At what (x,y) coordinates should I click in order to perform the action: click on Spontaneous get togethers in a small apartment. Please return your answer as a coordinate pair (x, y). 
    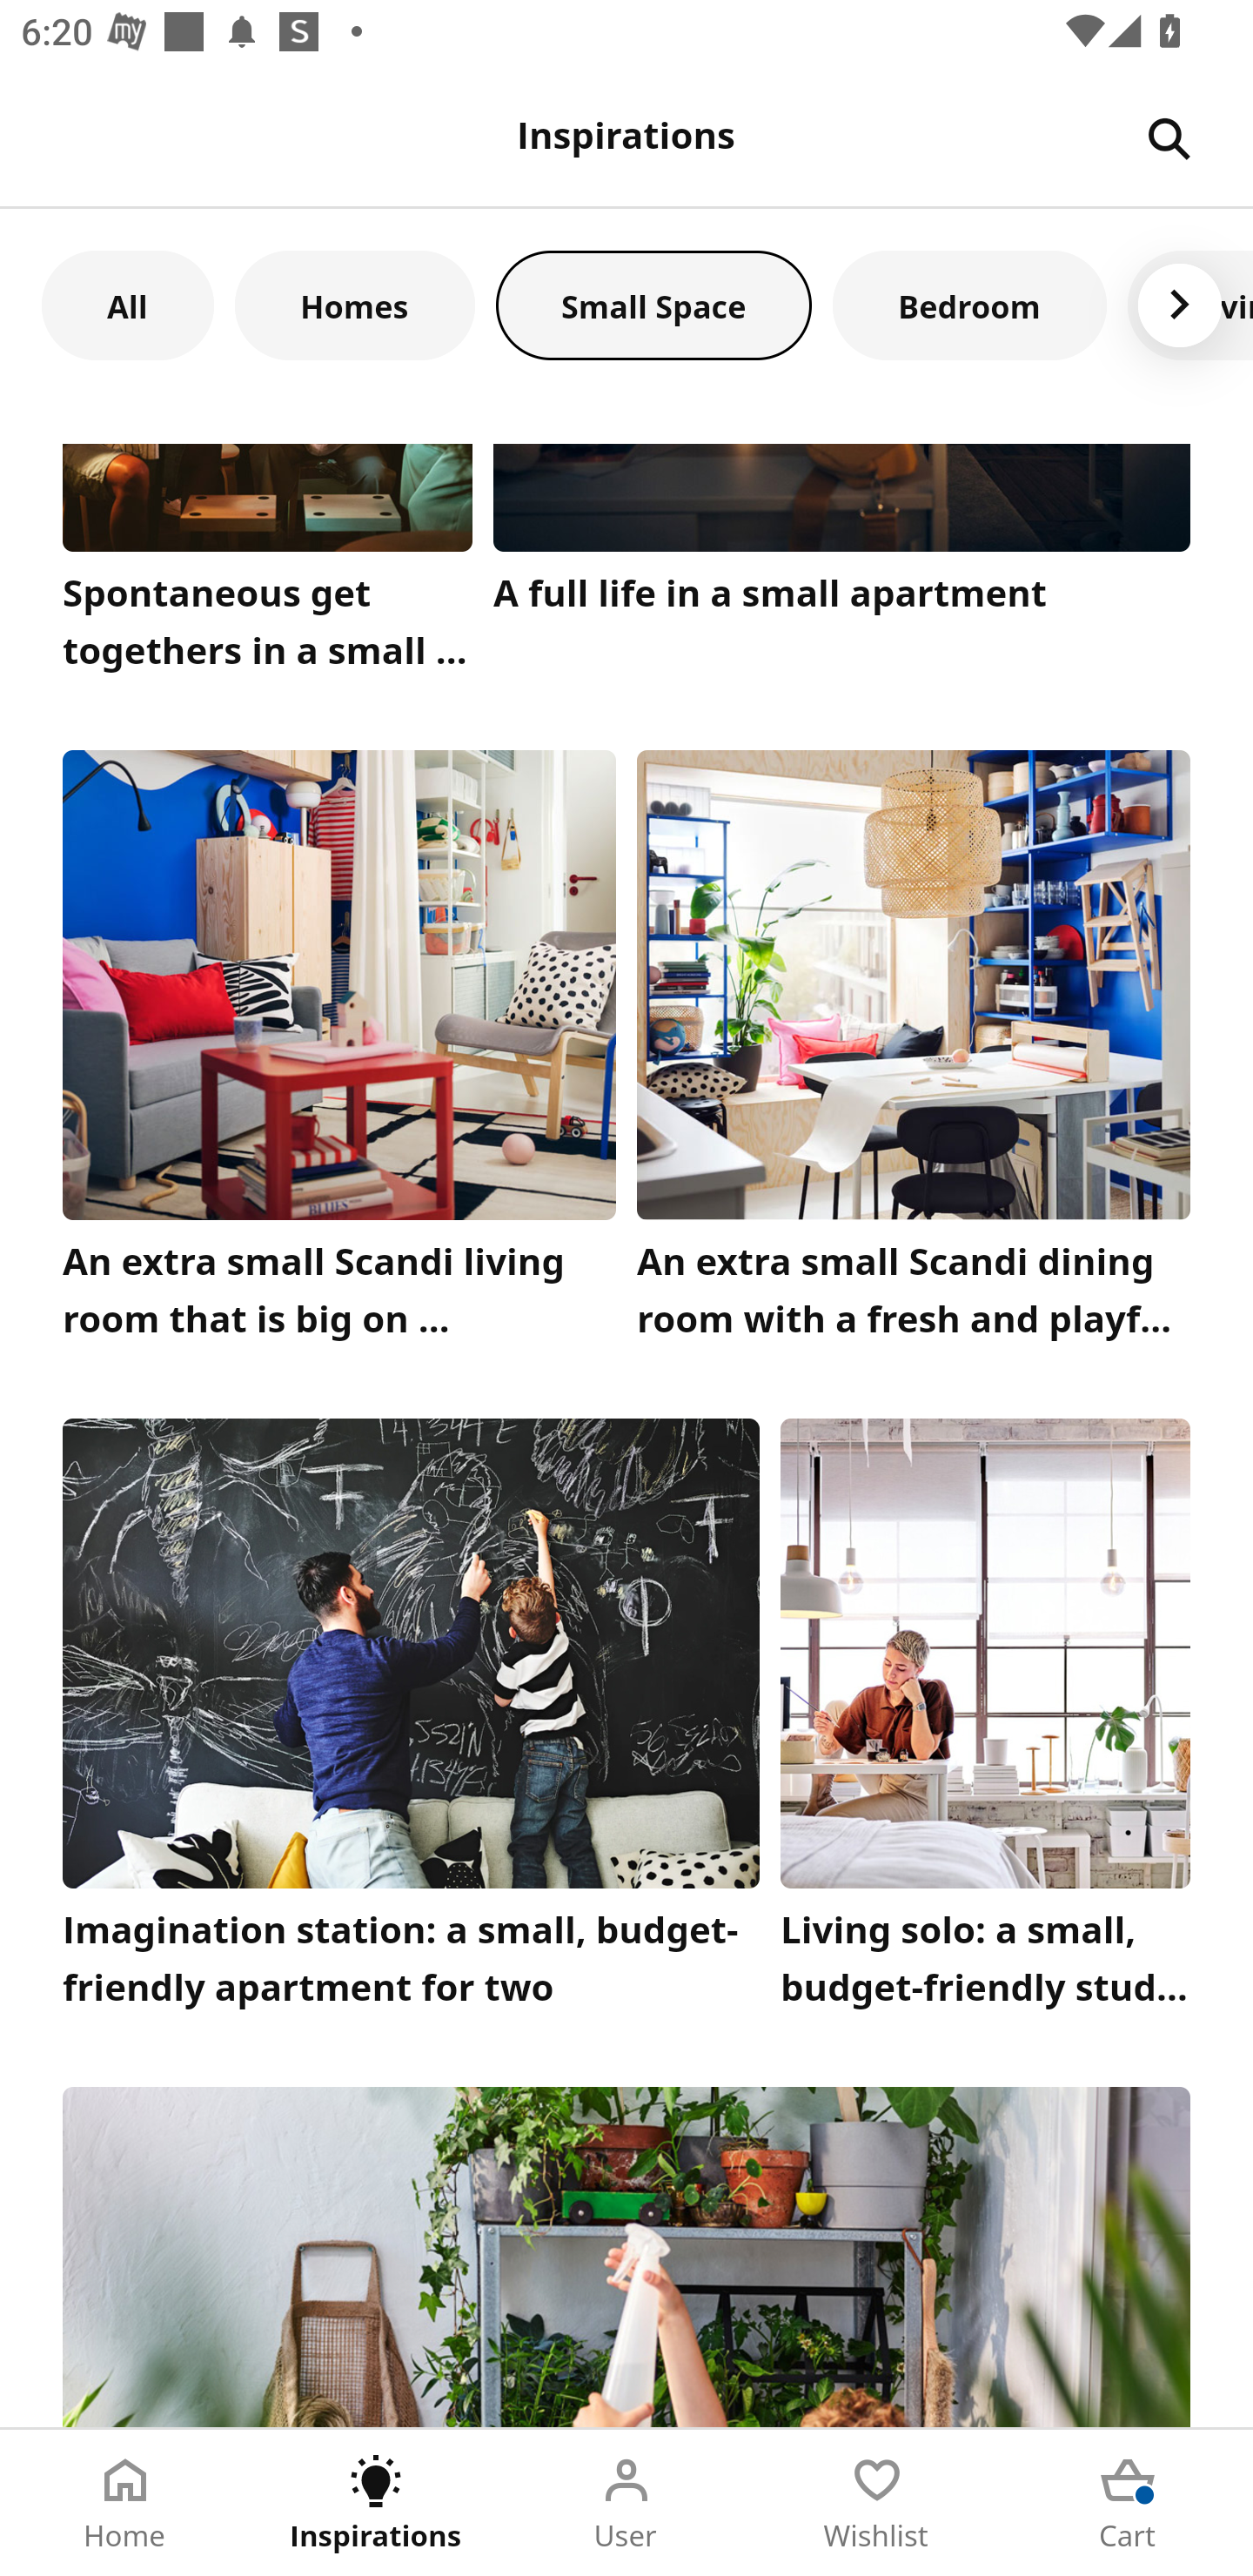
    Looking at the image, I should click on (267, 566).